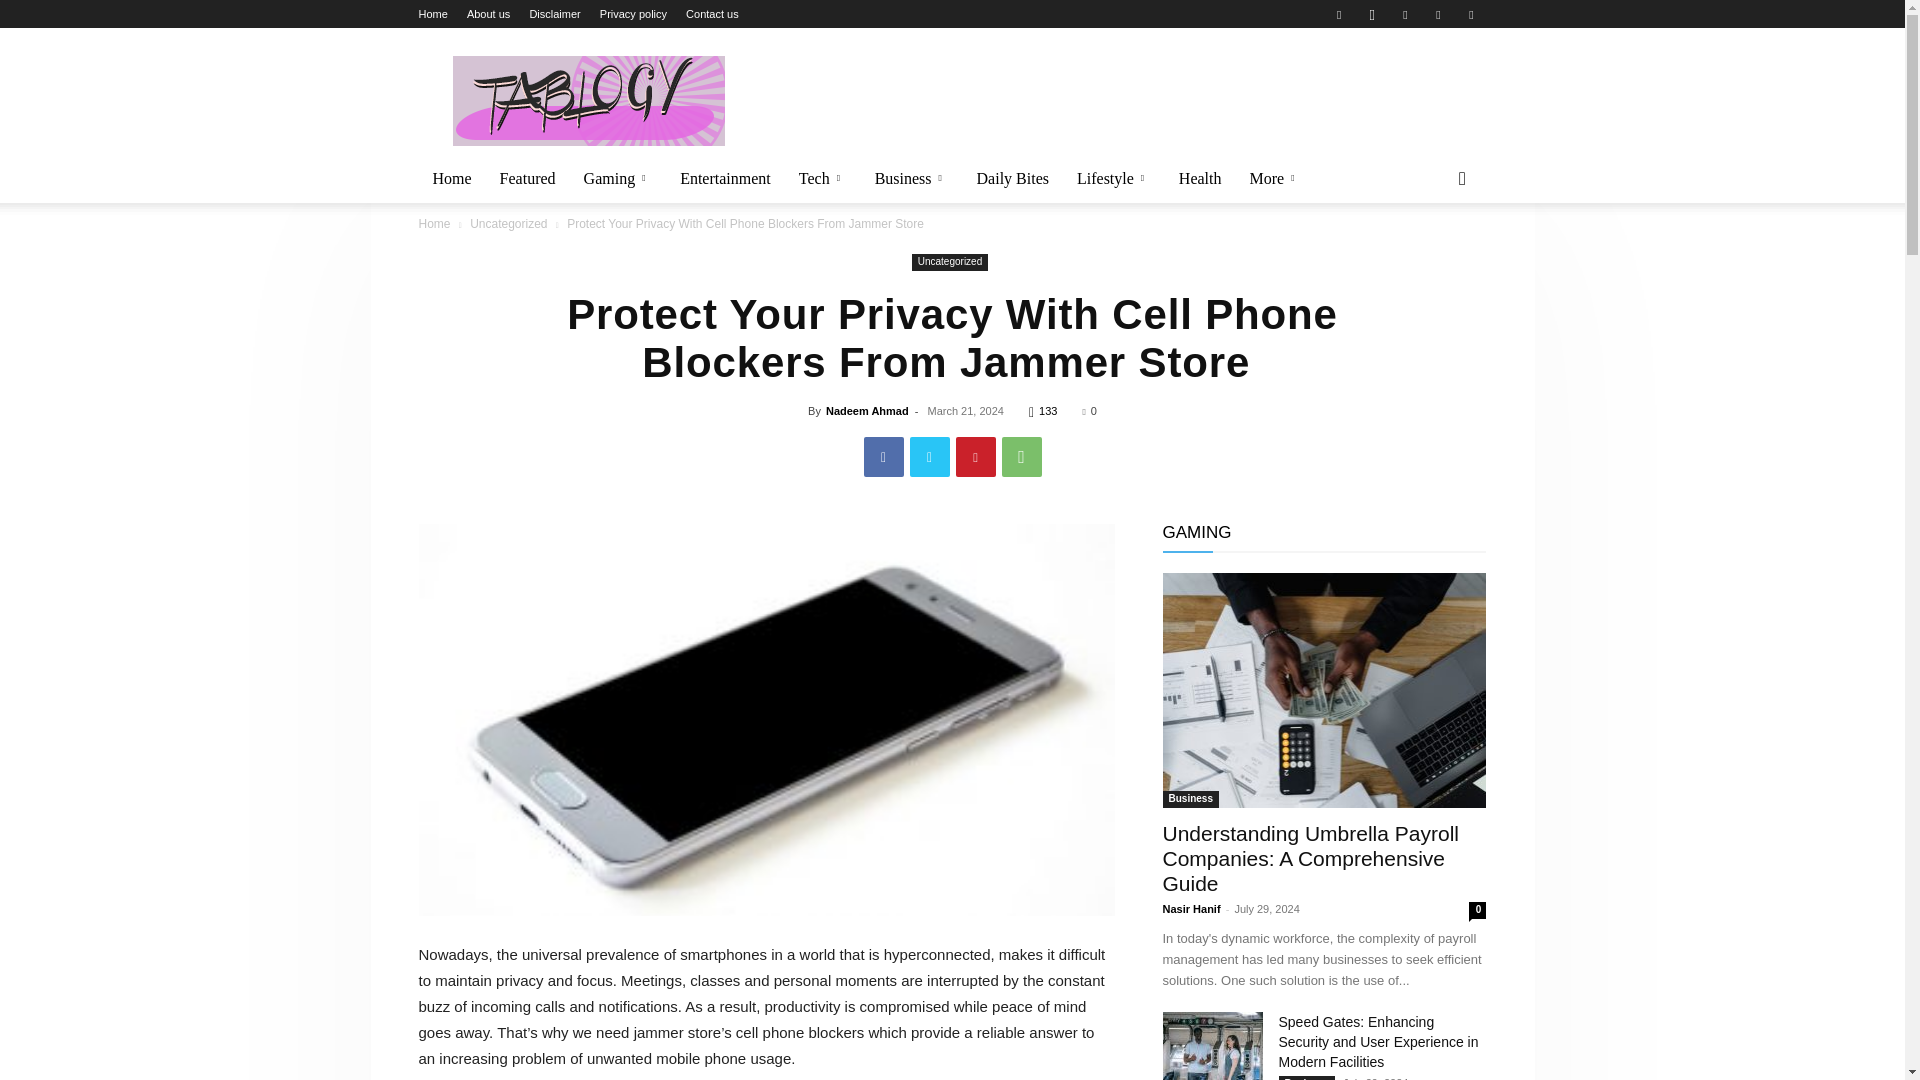  What do you see at coordinates (930, 457) in the screenshot?
I see `Twitter` at bounding box center [930, 457].